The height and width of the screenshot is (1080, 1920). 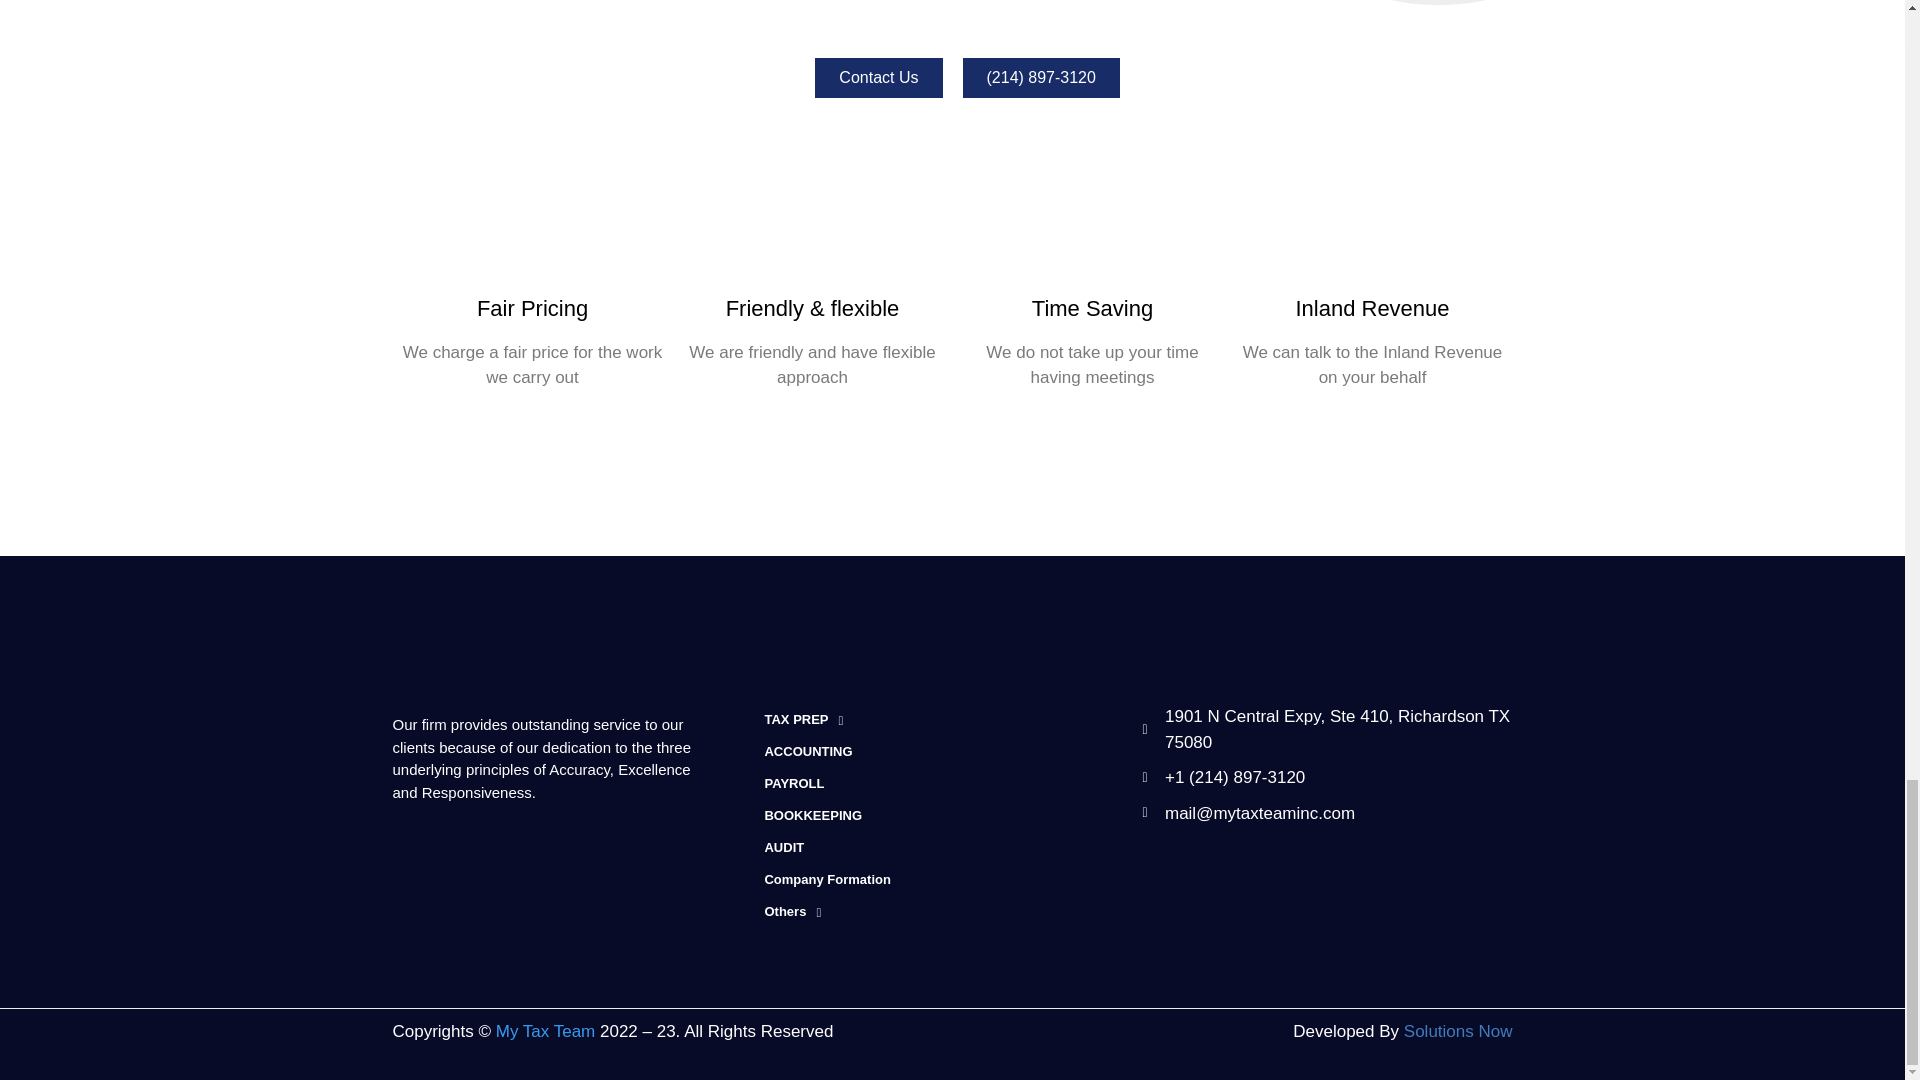 What do you see at coordinates (812, 228) in the screenshot?
I see `team` at bounding box center [812, 228].